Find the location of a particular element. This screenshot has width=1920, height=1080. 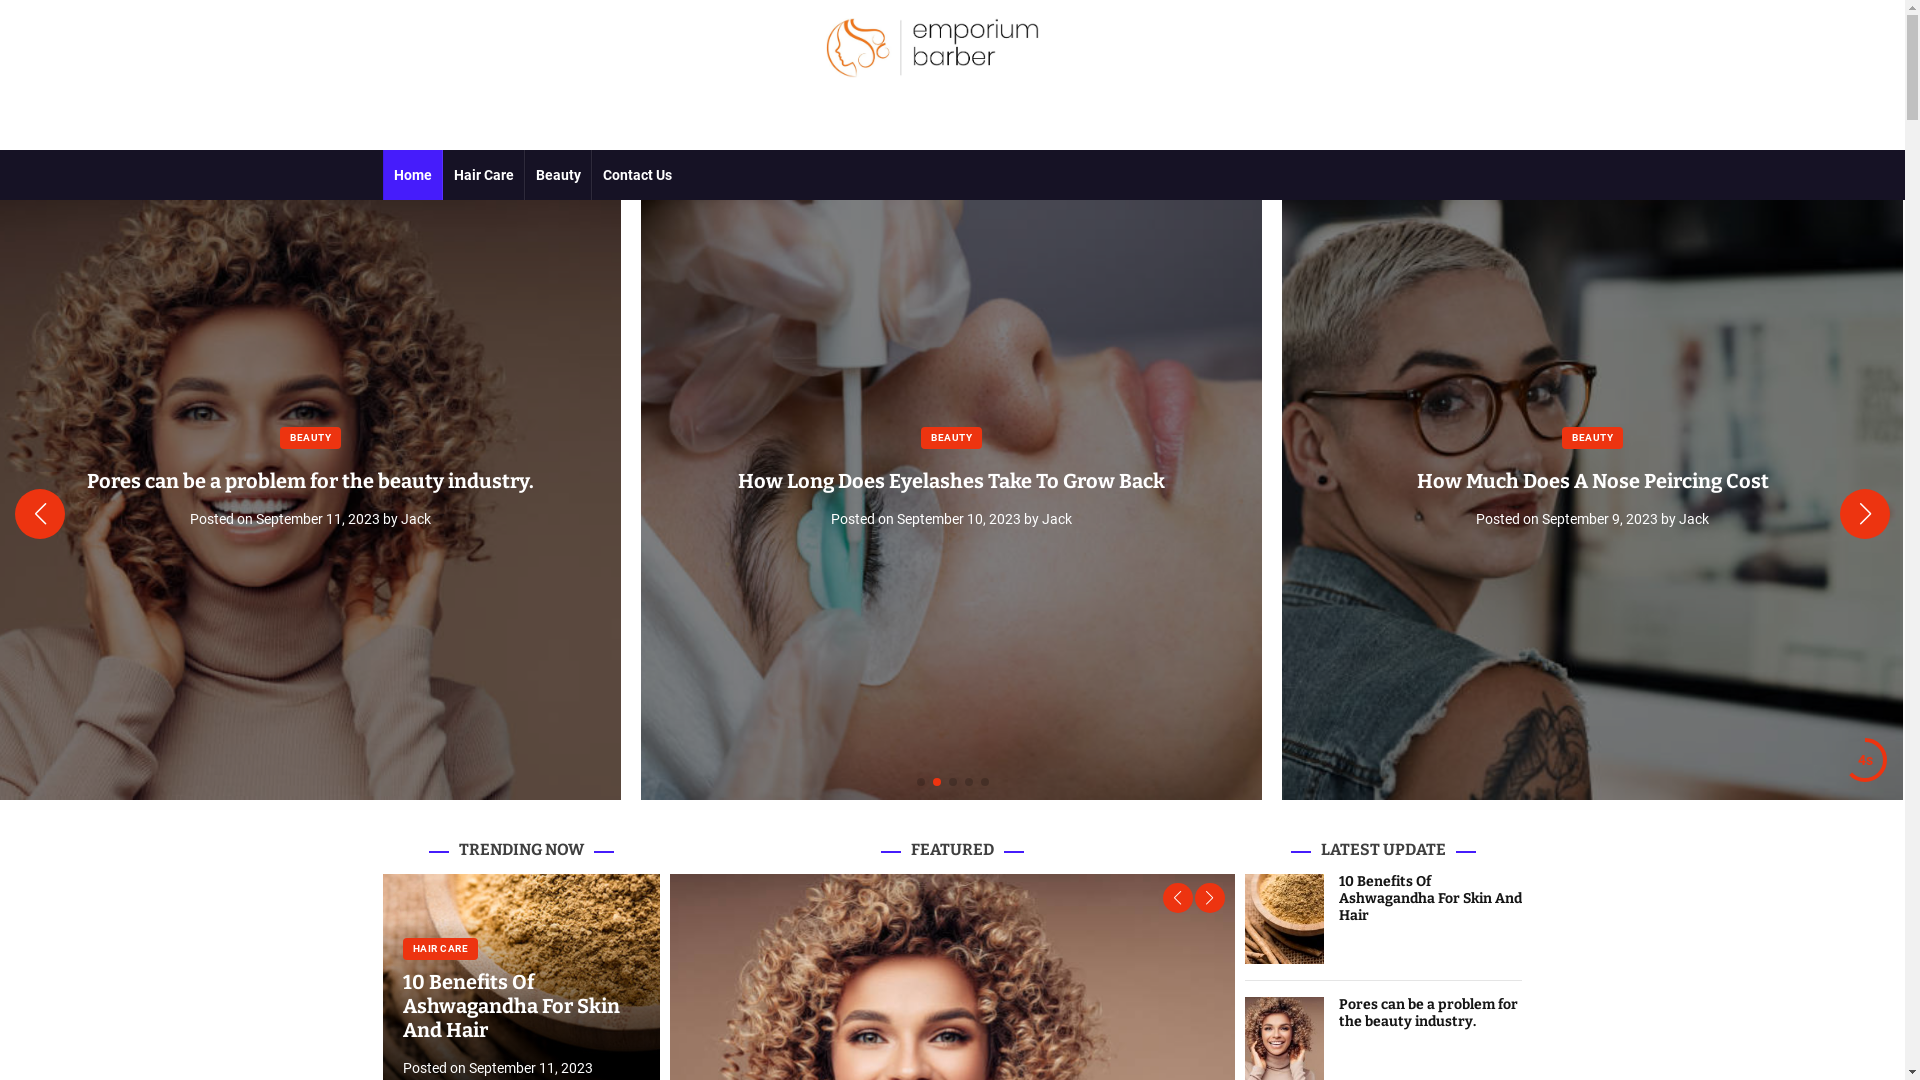

10 Benefits Of Ashwagandha For Skin And Hair is located at coordinates (1430, 898).